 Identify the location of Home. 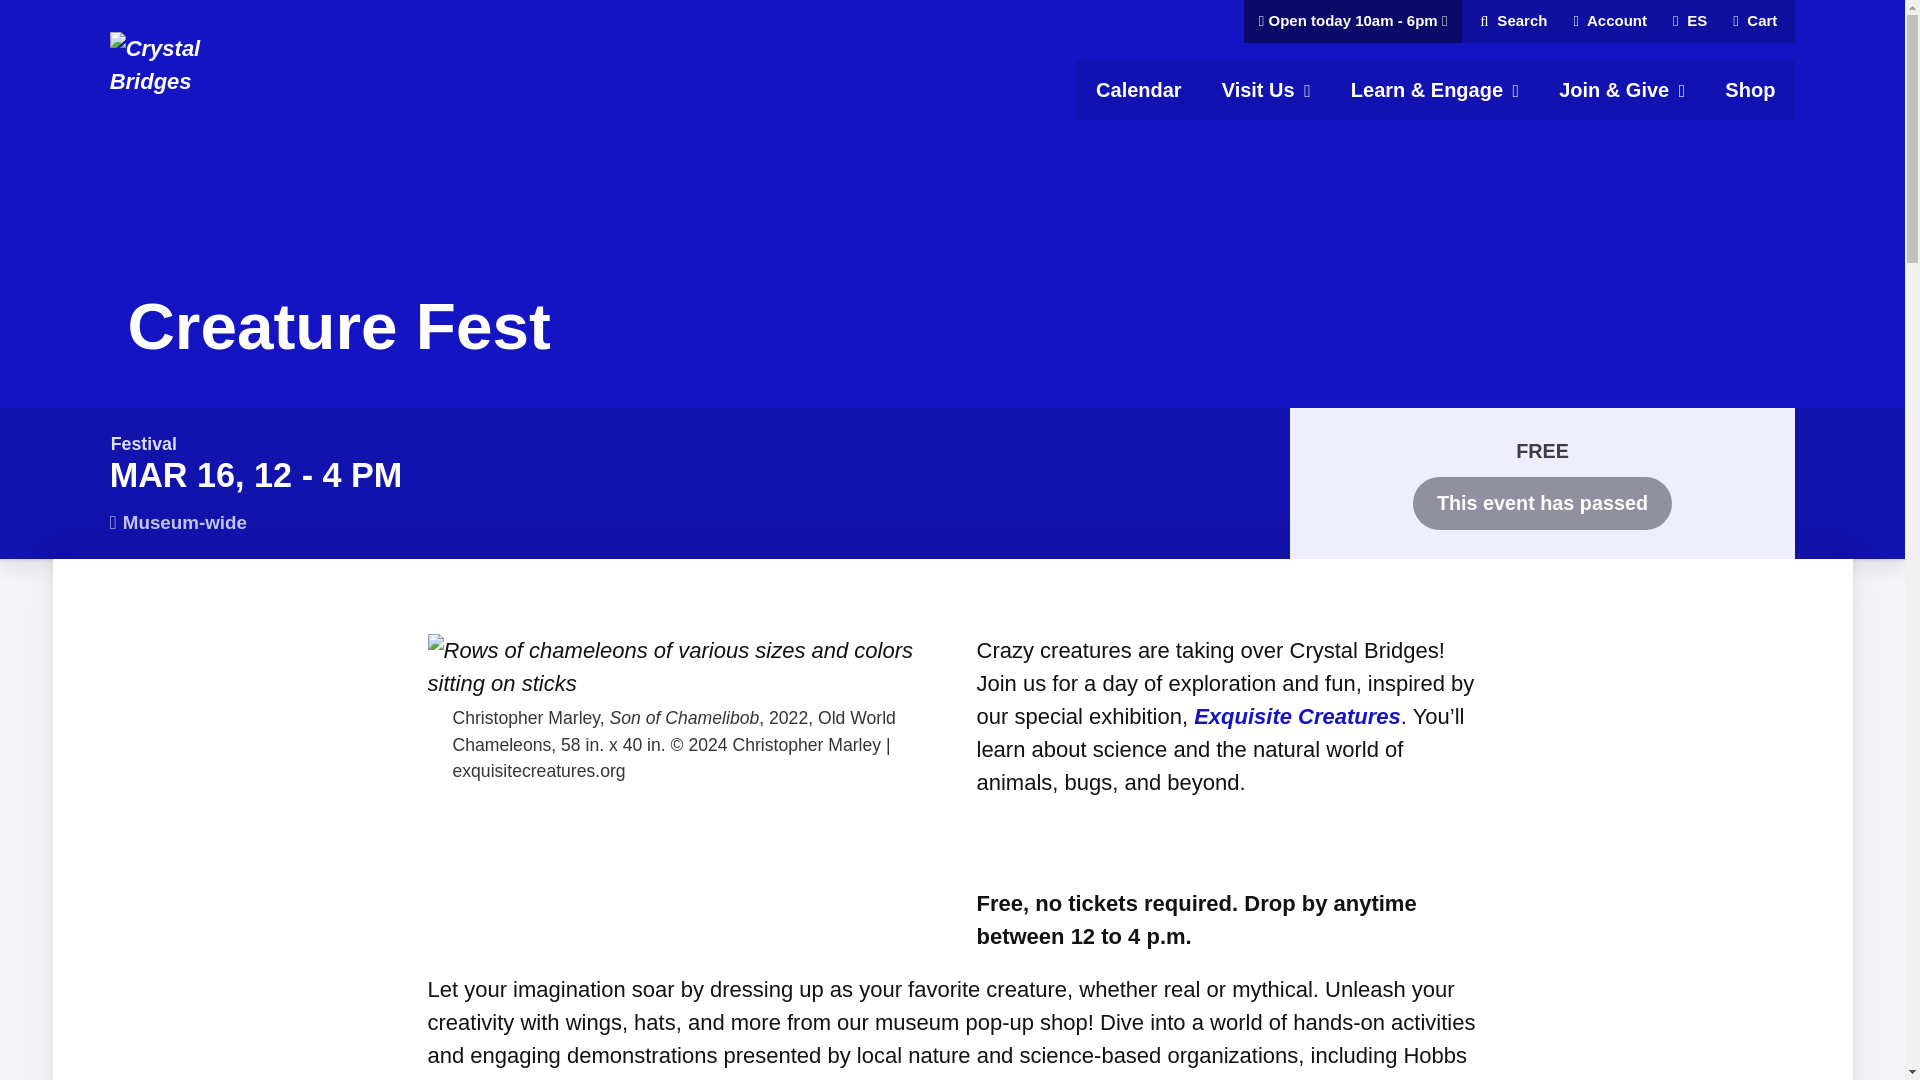
(424, 64).